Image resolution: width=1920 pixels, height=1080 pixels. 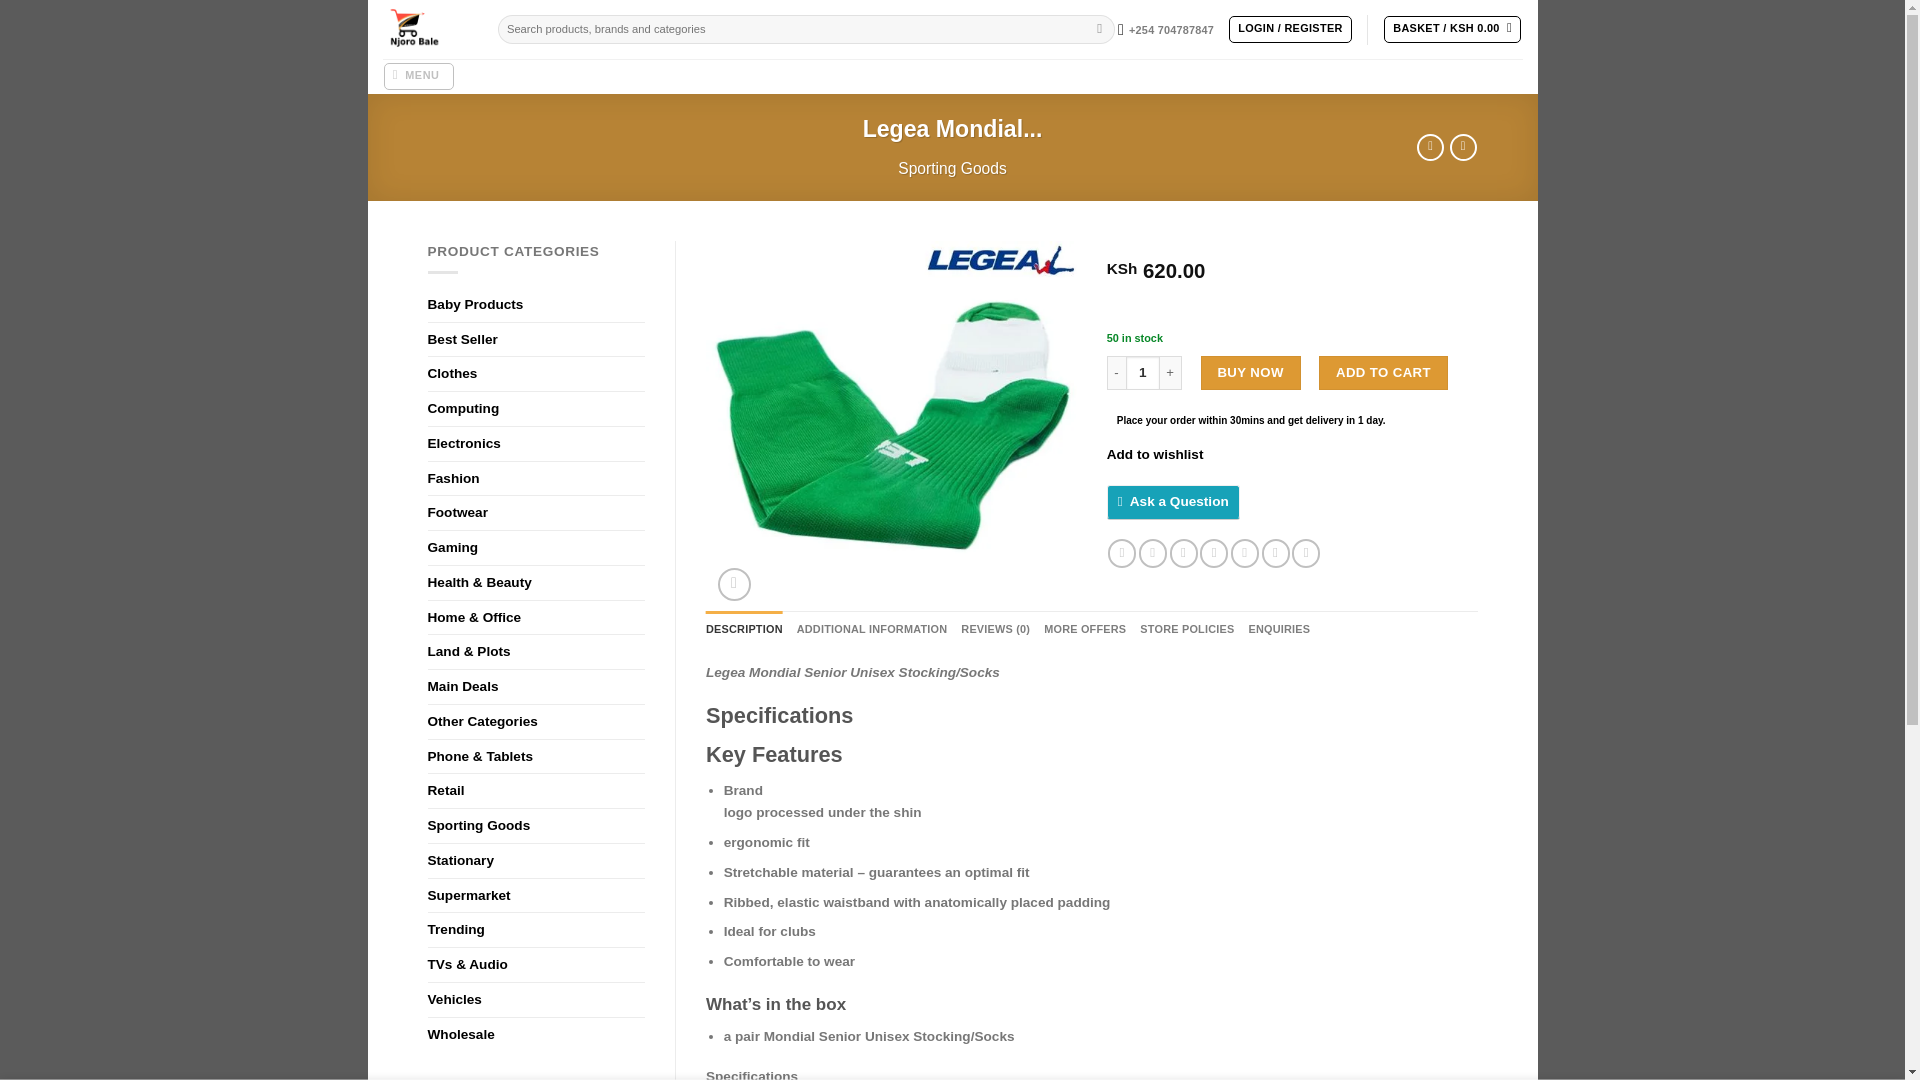 I want to click on Njoro Bale, so click(x=424, y=30).